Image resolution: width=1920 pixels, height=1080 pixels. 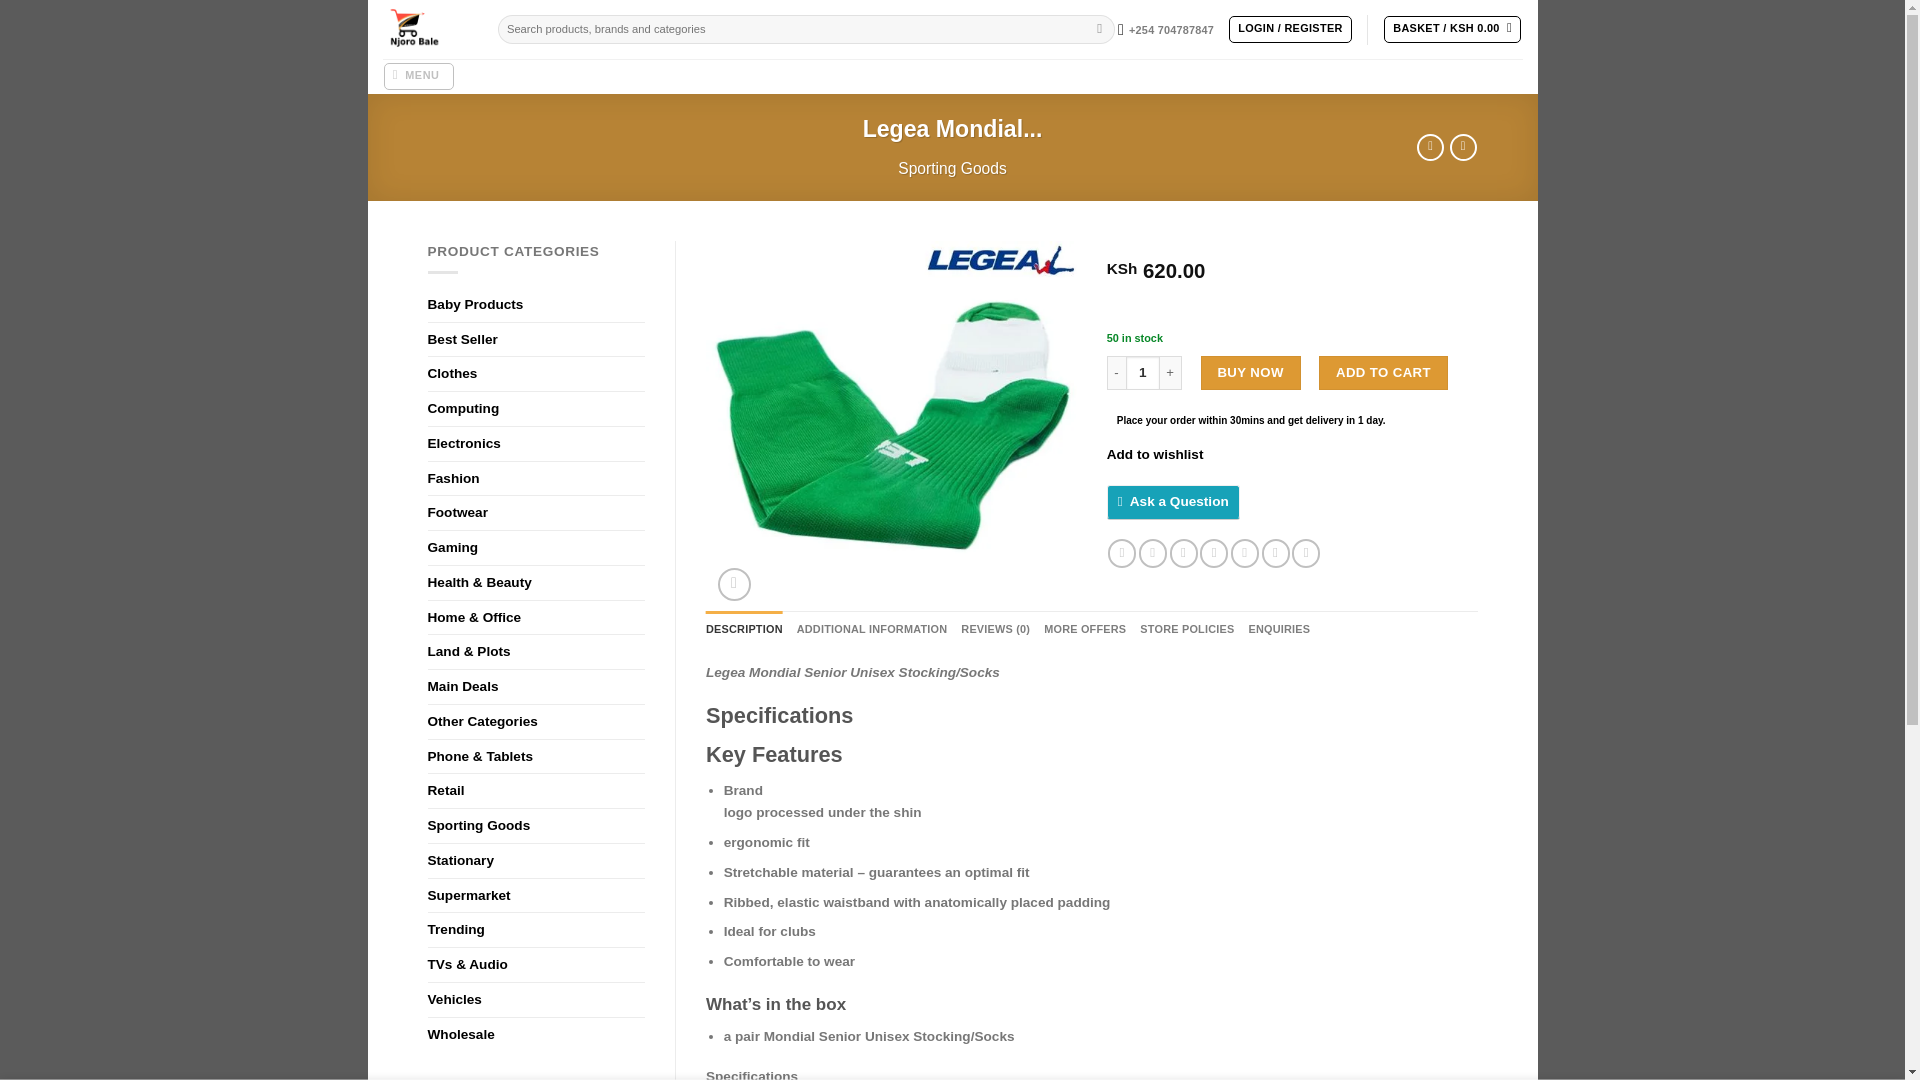 I want to click on Njoro Bale, so click(x=424, y=30).